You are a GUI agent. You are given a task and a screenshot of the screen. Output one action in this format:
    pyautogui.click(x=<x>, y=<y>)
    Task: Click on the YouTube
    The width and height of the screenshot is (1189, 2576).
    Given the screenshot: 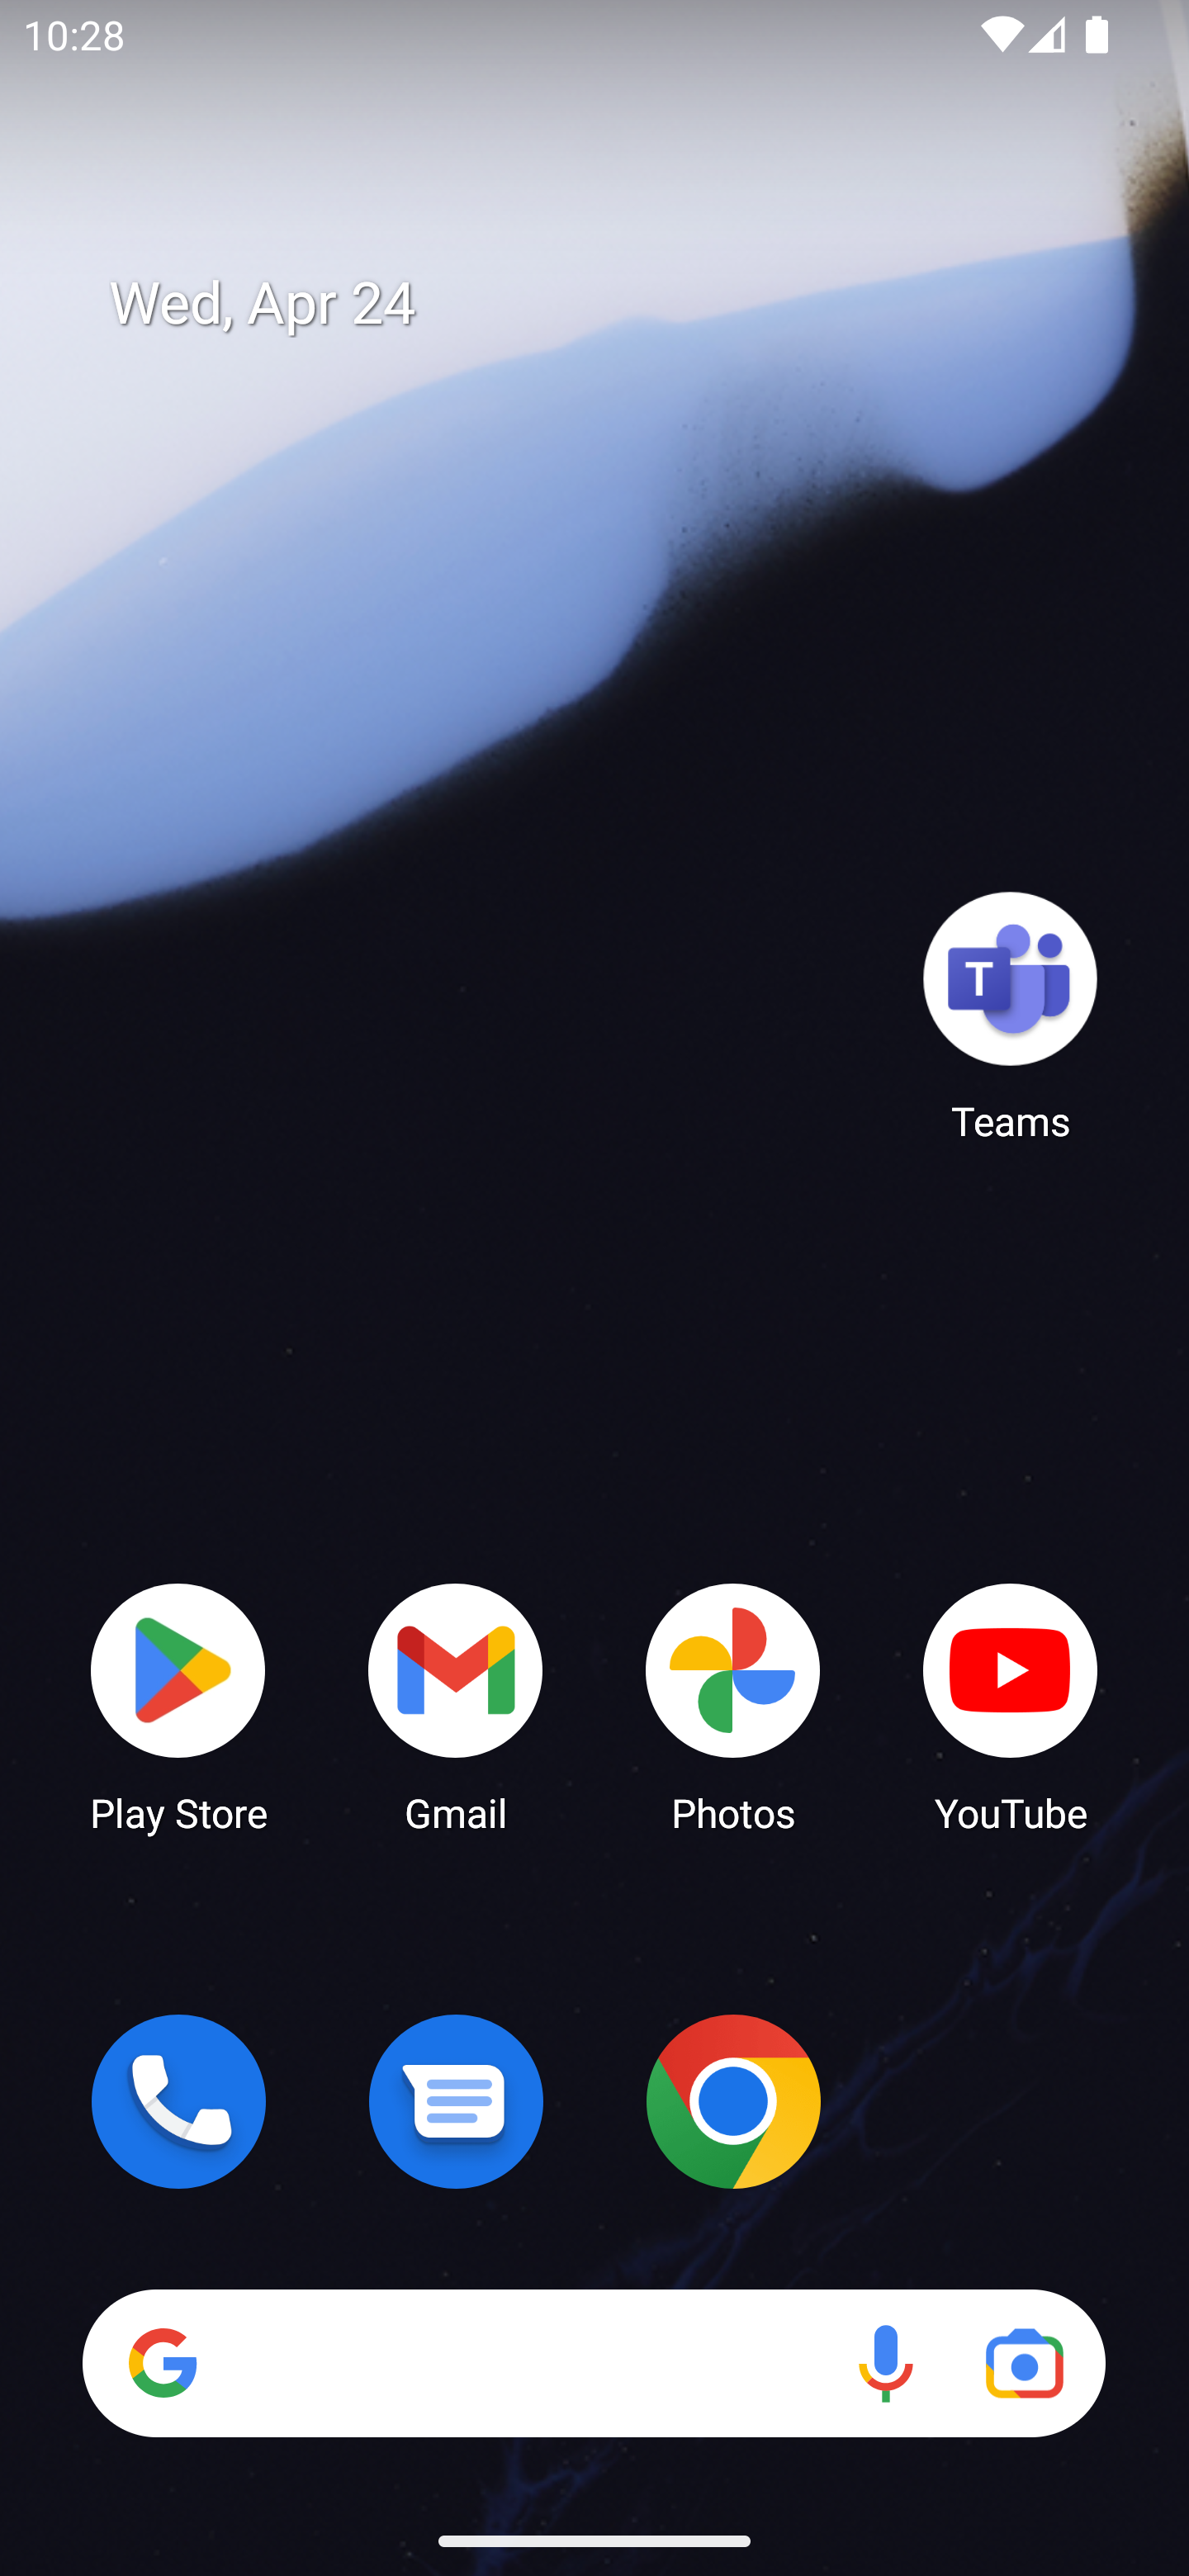 What is the action you would take?
    pyautogui.click(x=1011, y=1706)
    